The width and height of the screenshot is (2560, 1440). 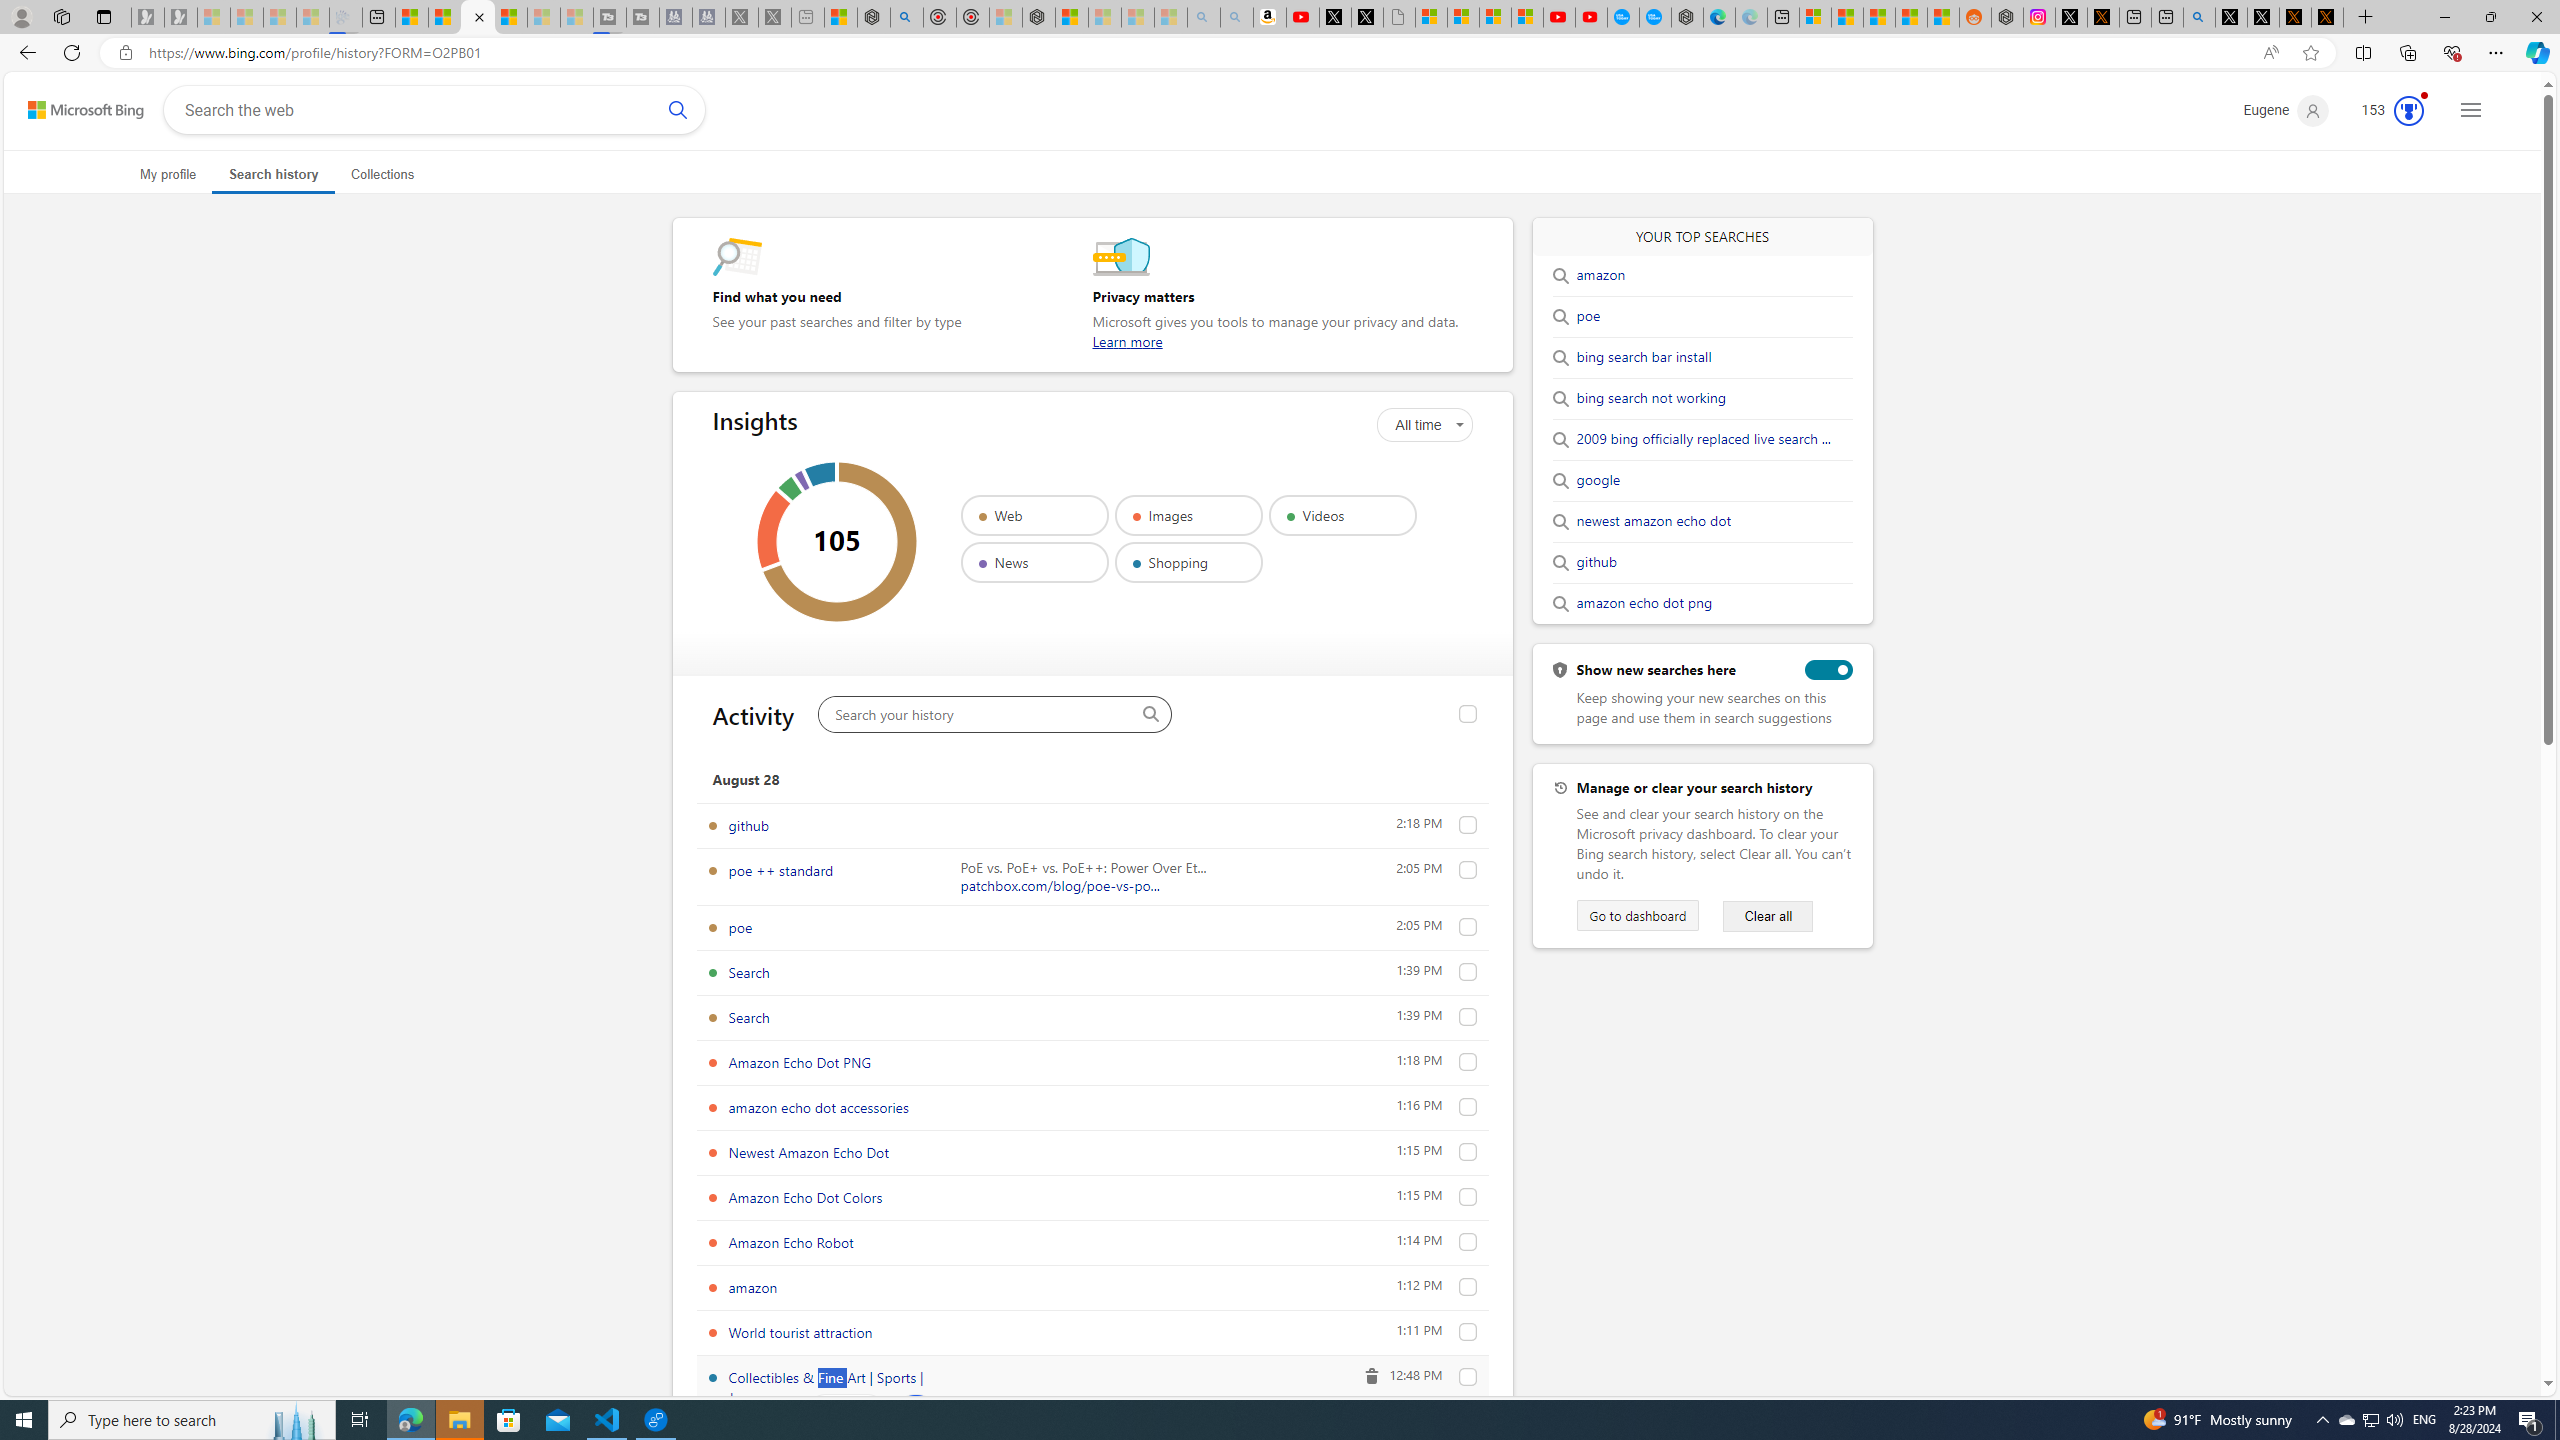 I want to click on Clear your search history, so click(x=1768, y=916).